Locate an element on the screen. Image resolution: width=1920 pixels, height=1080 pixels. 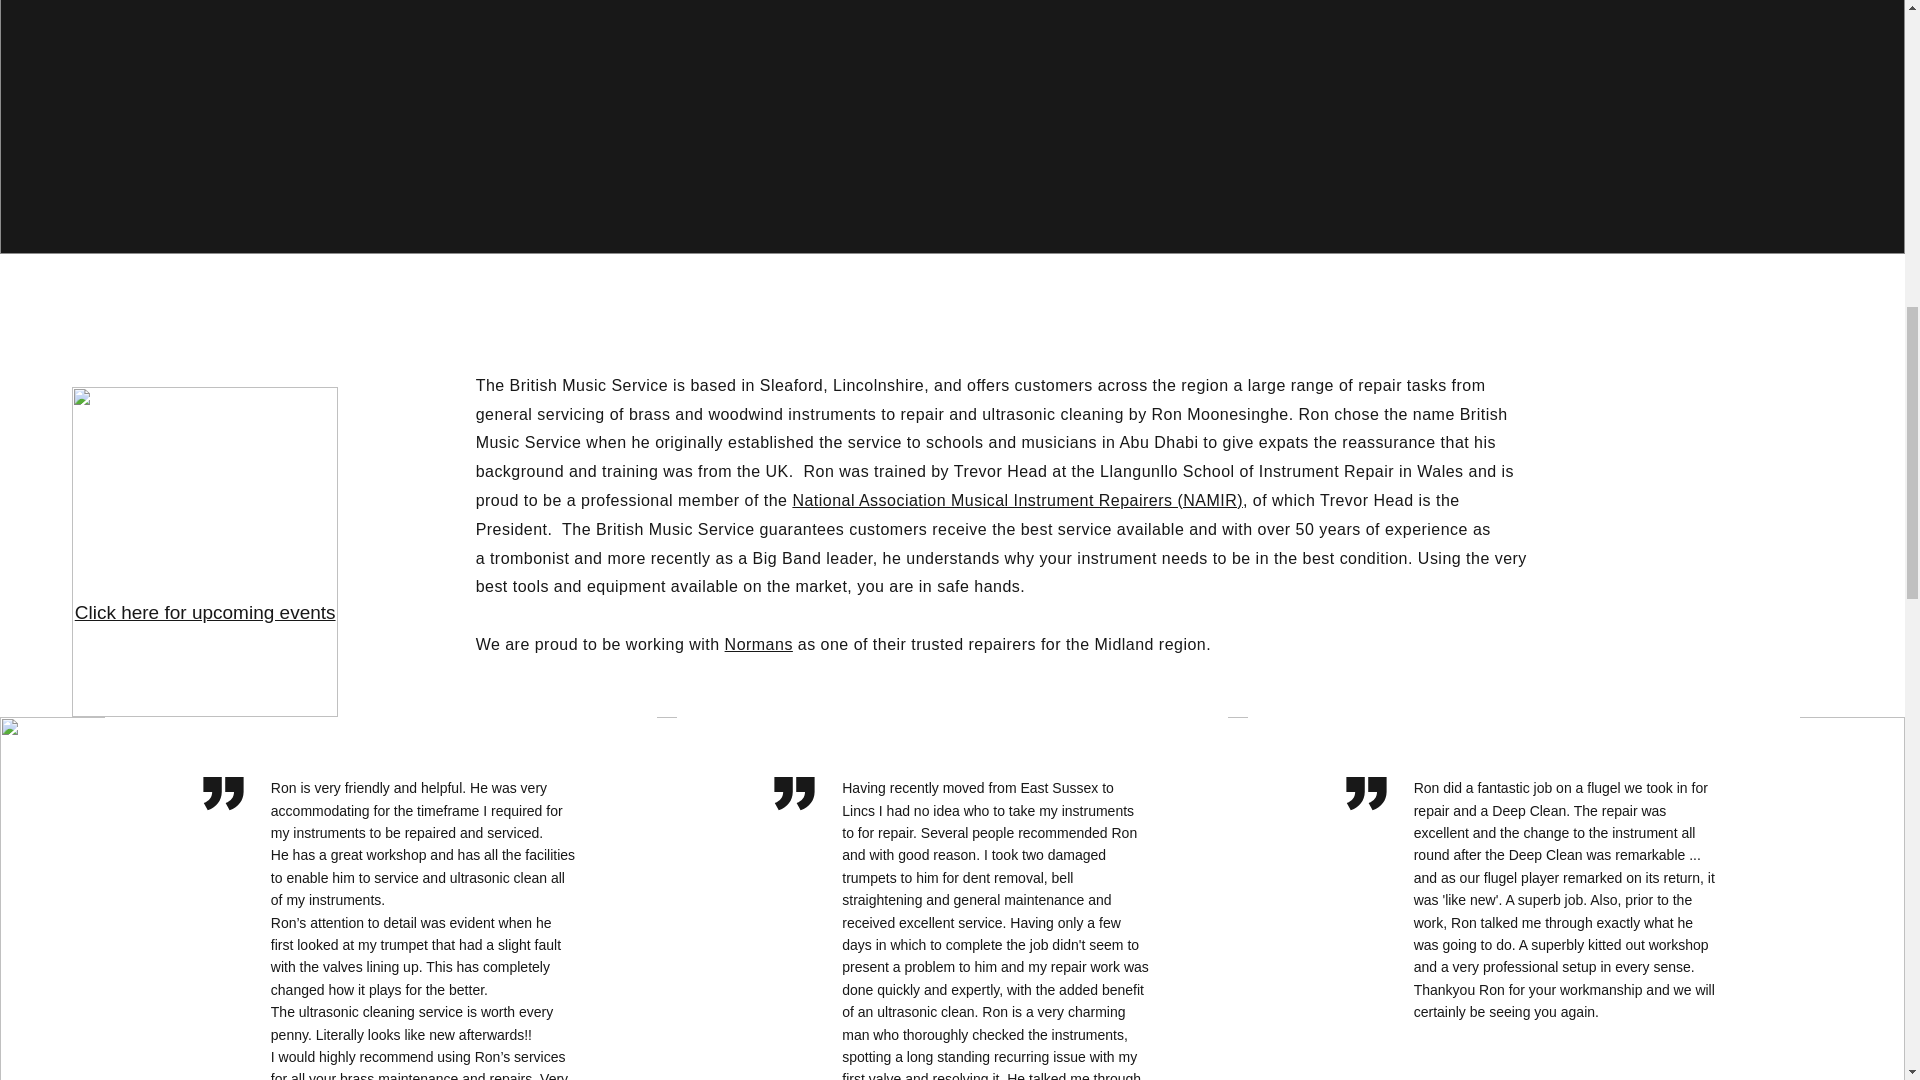
Normans is located at coordinates (758, 644).